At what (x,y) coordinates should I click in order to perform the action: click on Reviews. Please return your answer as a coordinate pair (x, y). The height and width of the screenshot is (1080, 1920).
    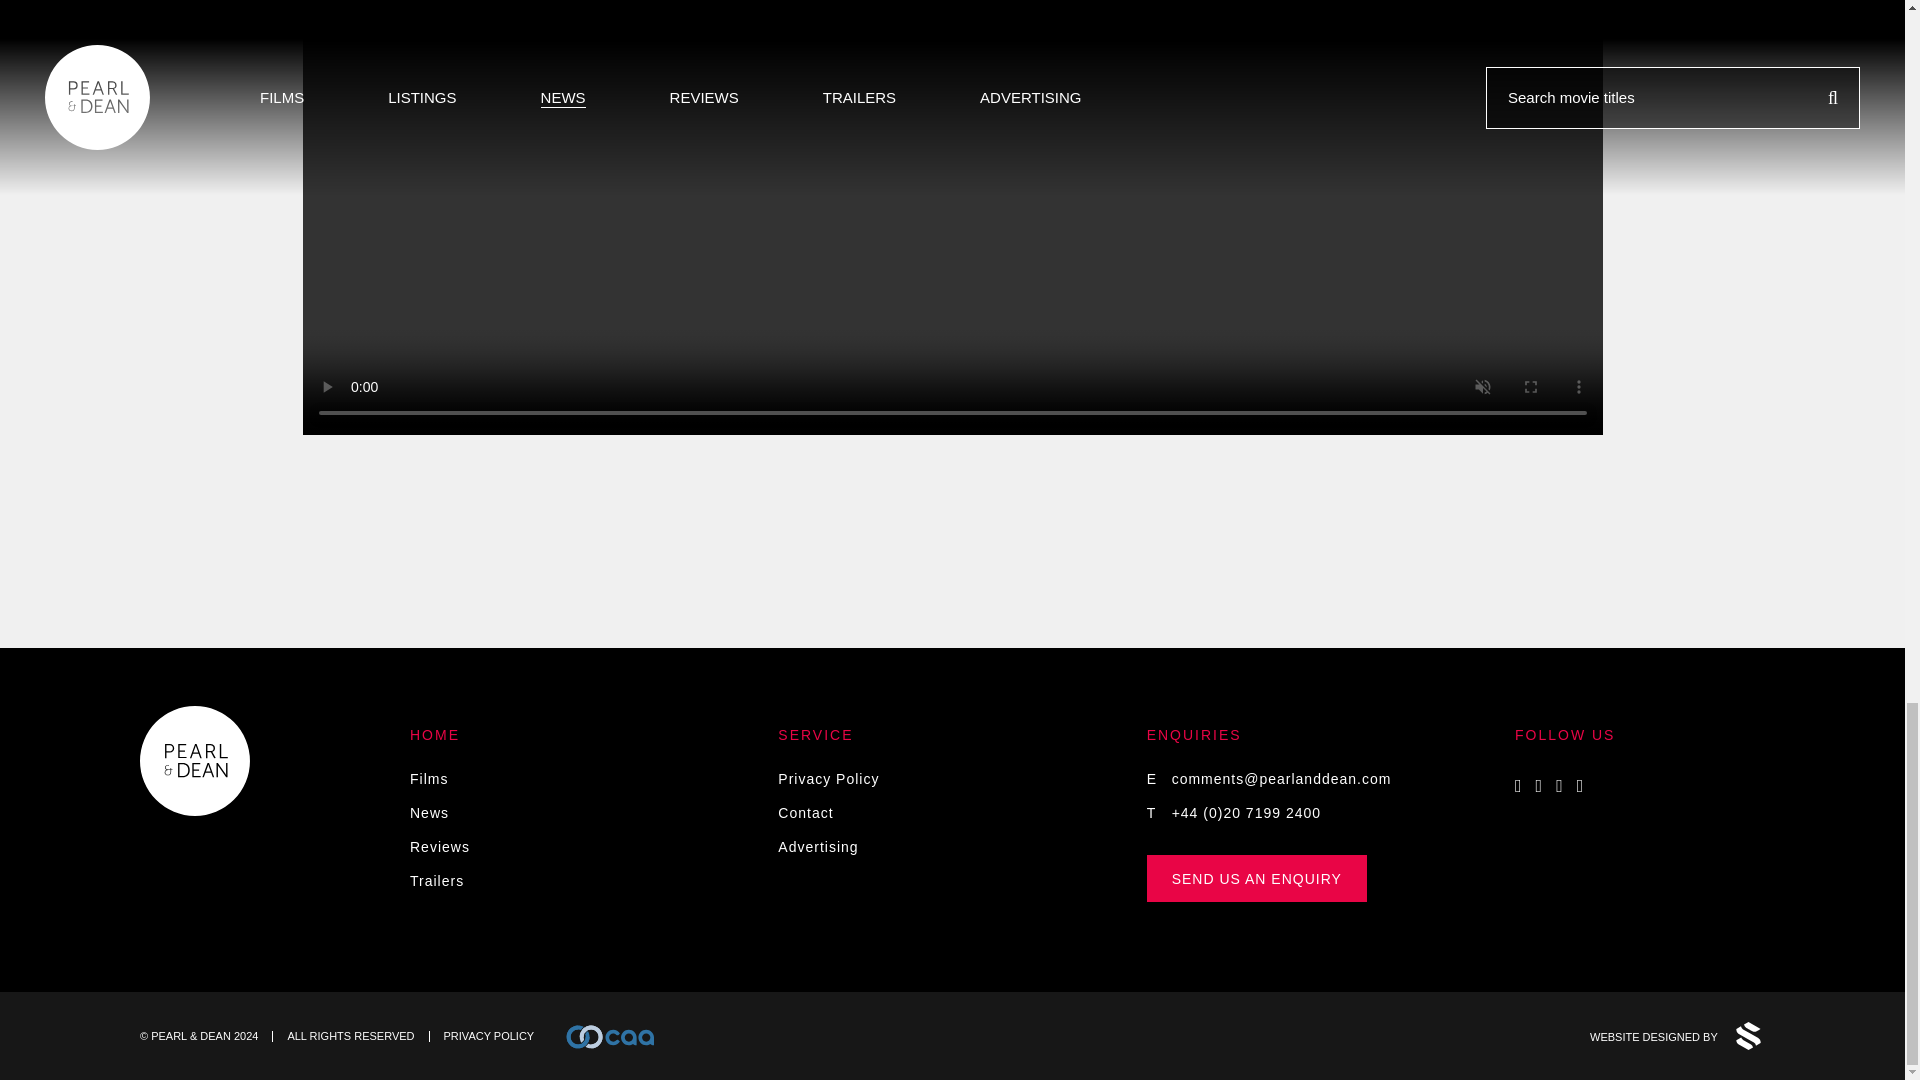
    Looking at the image, I should click on (440, 847).